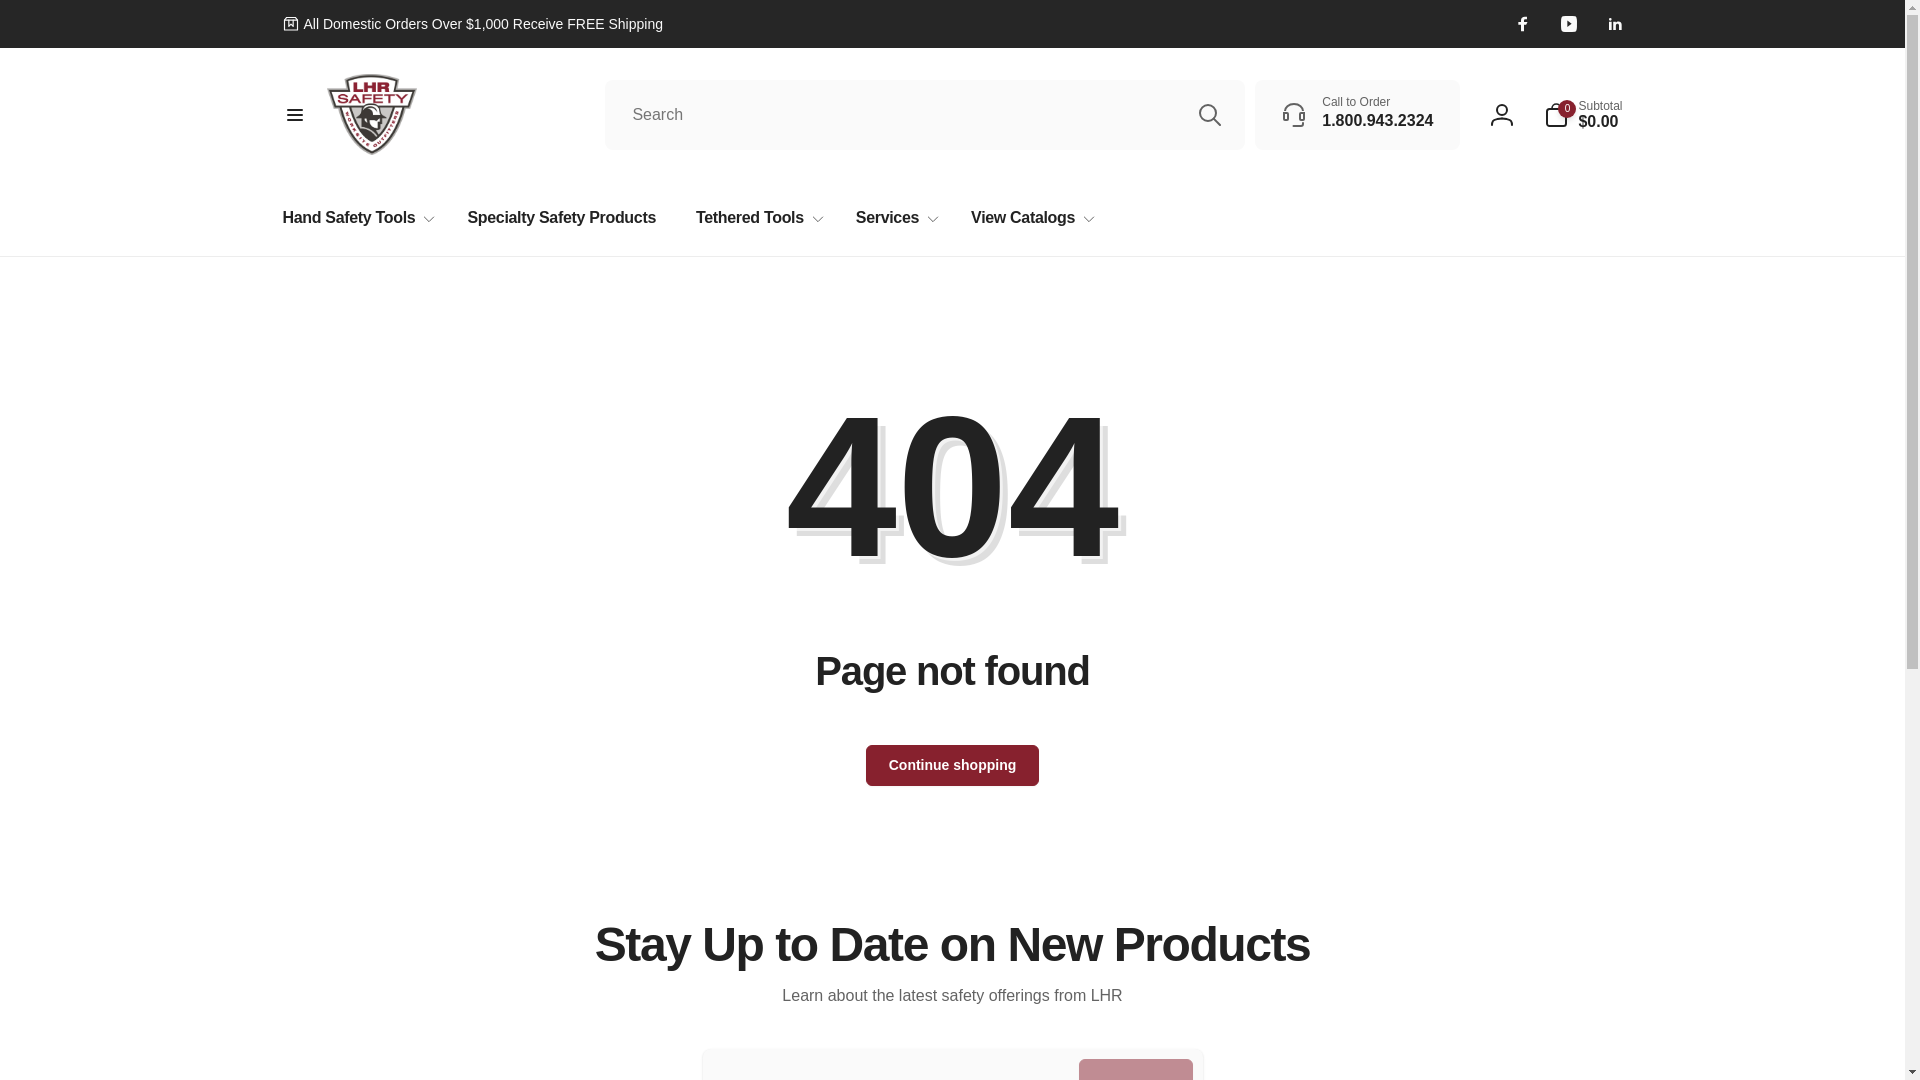  I want to click on Facebook, so click(1522, 24).